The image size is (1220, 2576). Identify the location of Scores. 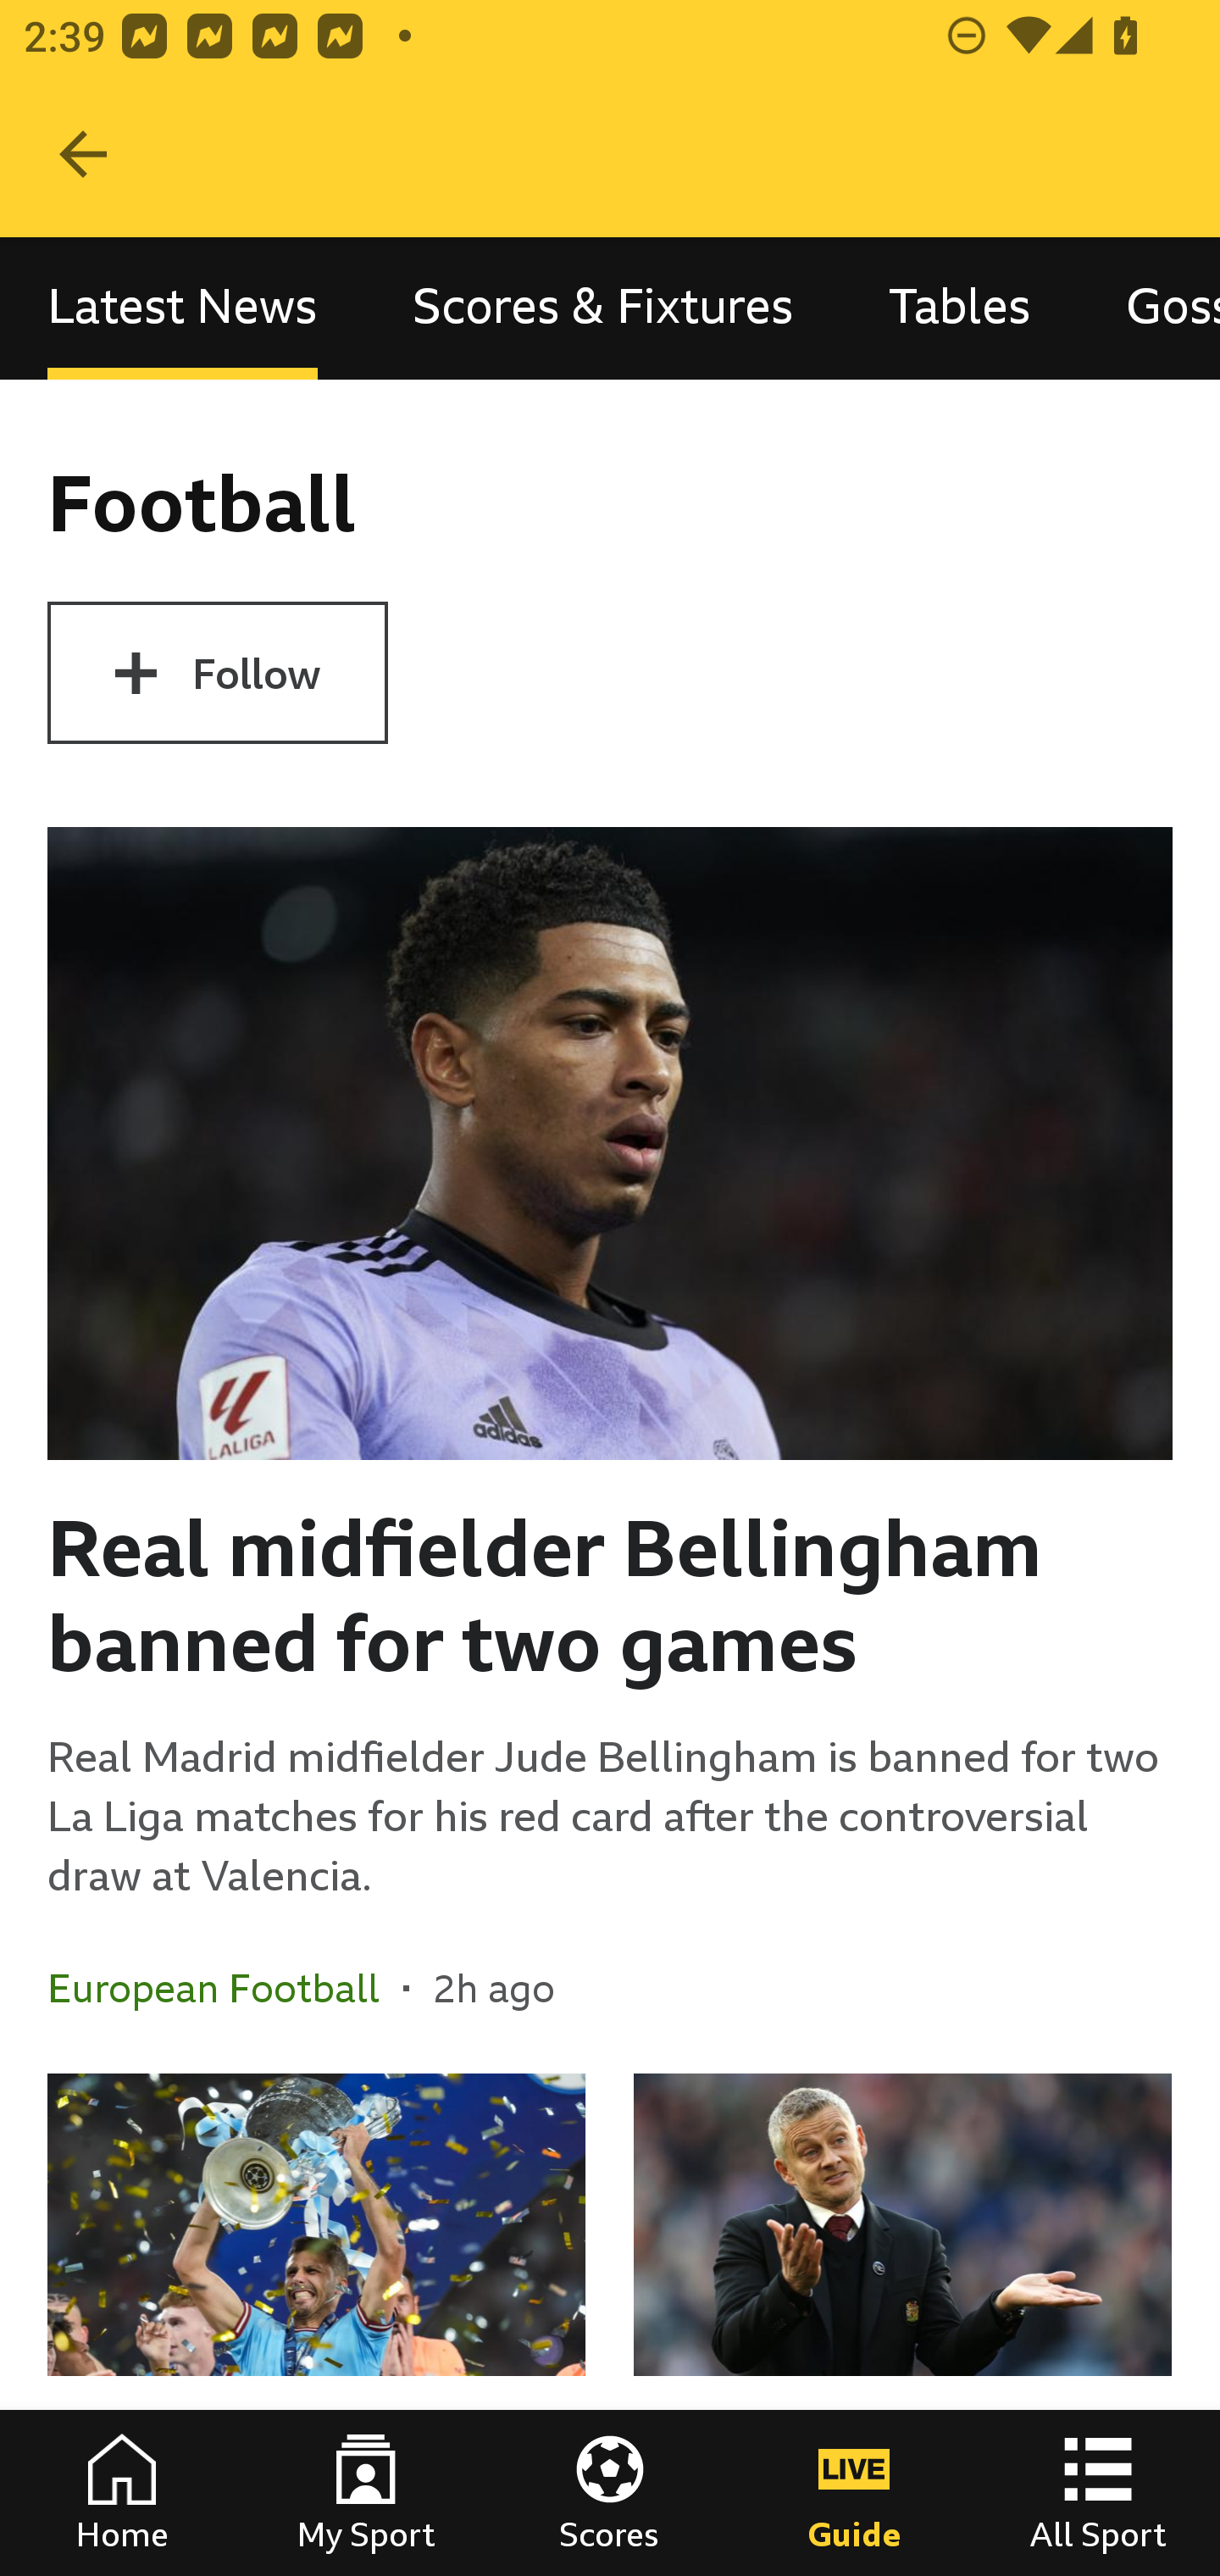
(610, 2493).